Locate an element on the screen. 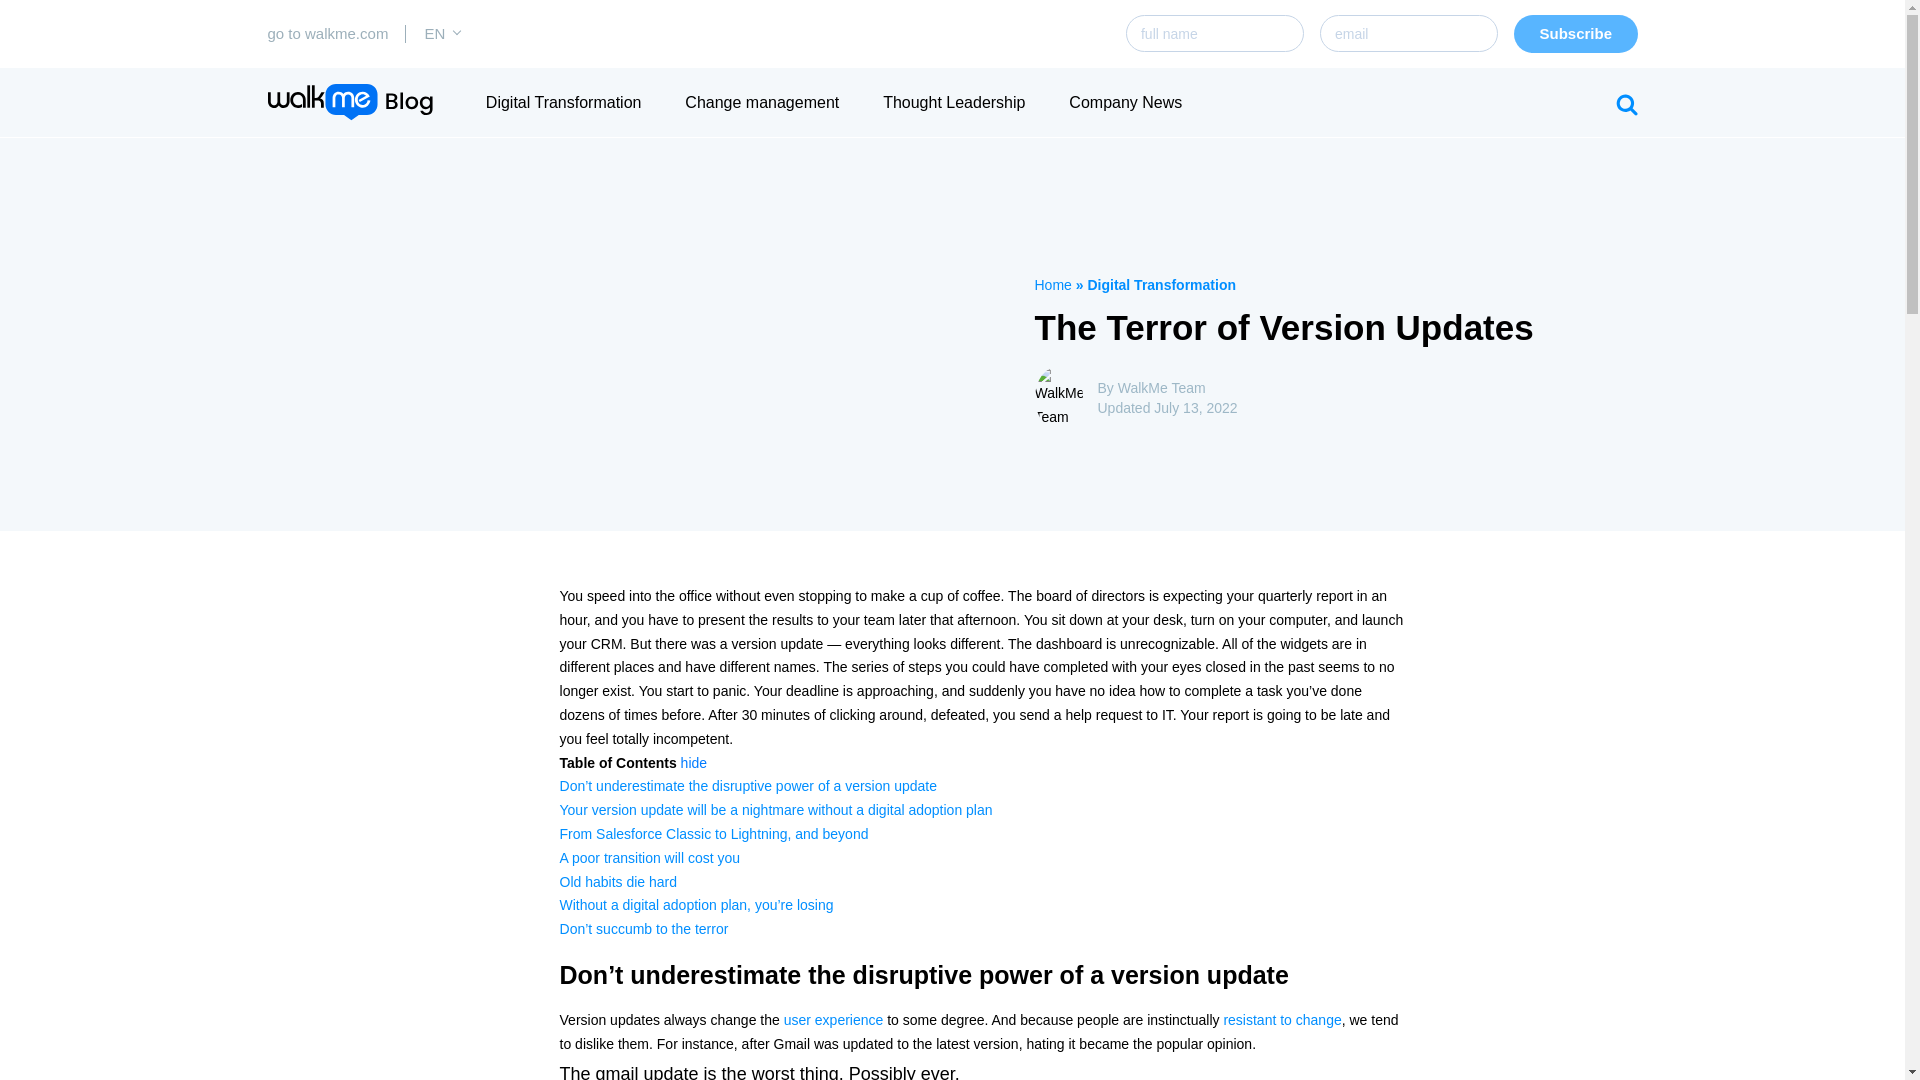 The height and width of the screenshot is (1080, 1920). hide is located at coordinates (694, 762).